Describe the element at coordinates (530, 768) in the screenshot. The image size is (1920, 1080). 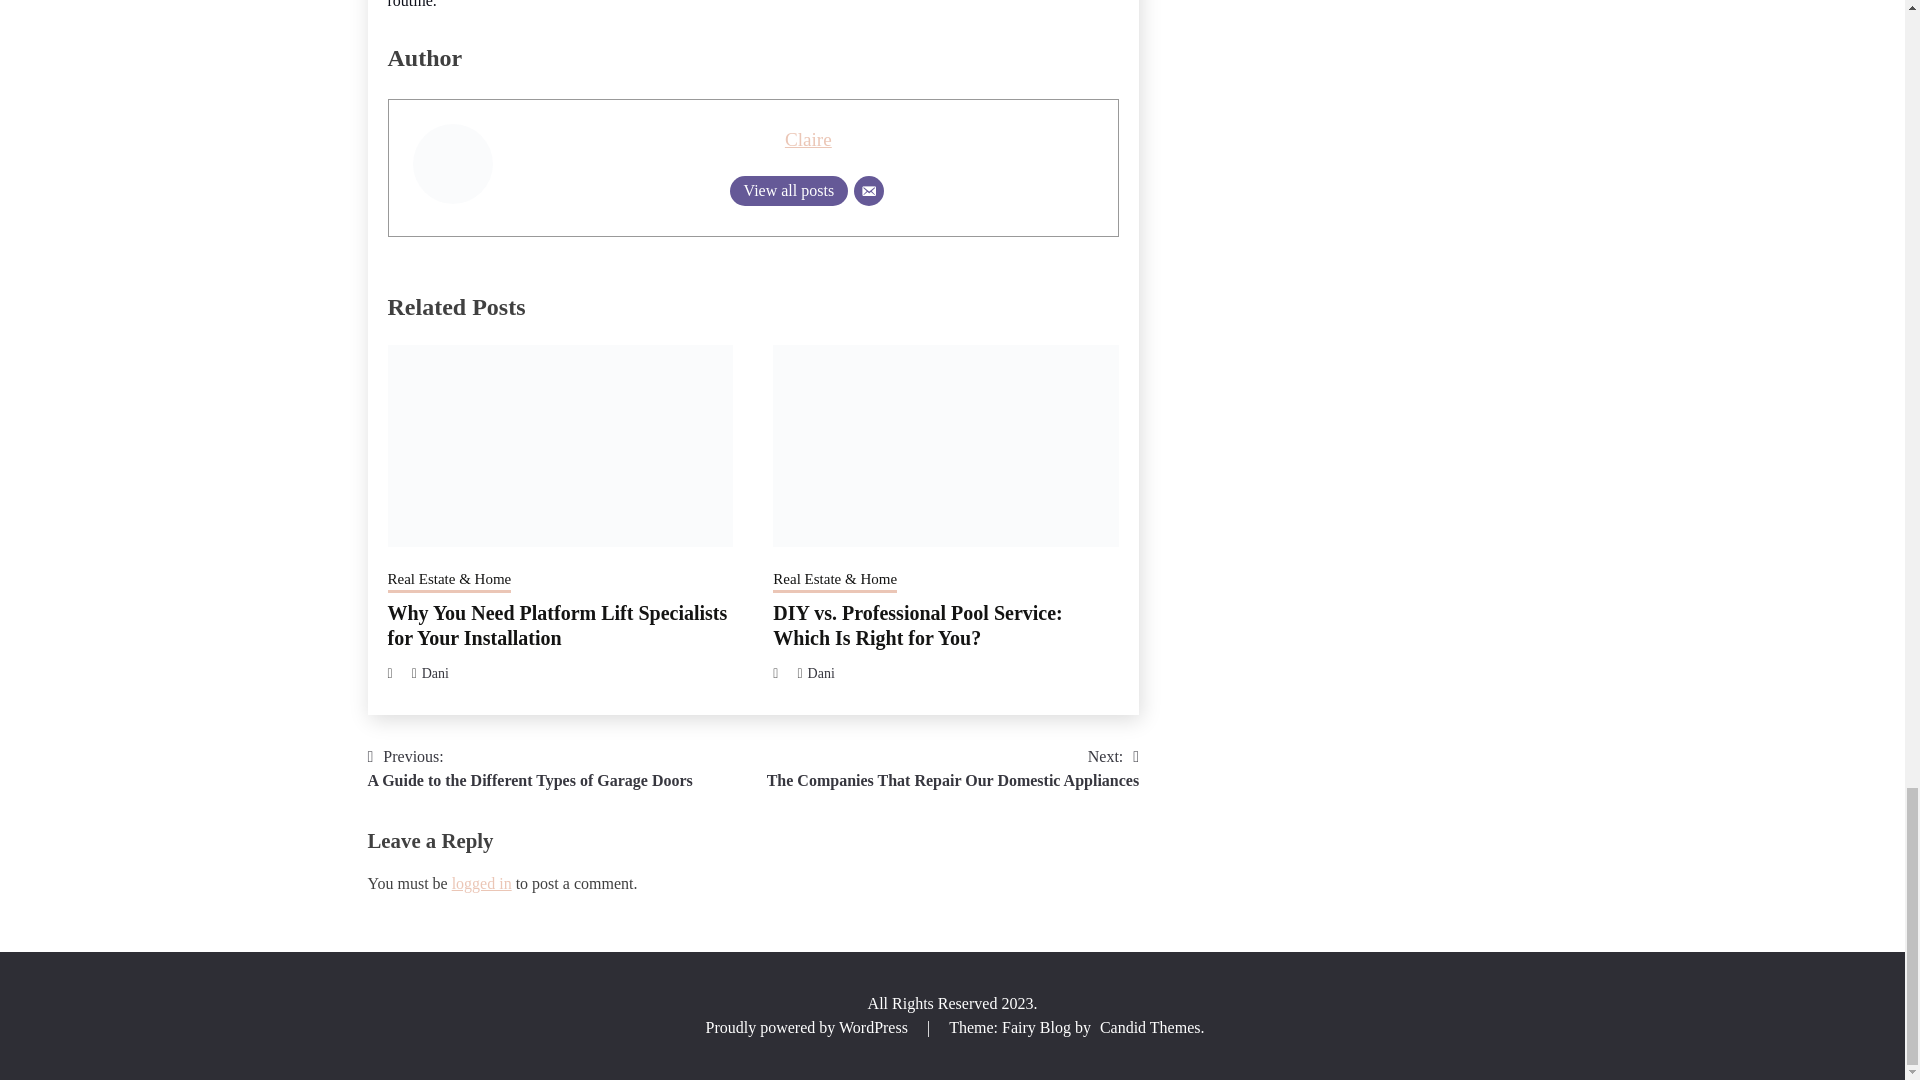
I see `View all posts` at that location.